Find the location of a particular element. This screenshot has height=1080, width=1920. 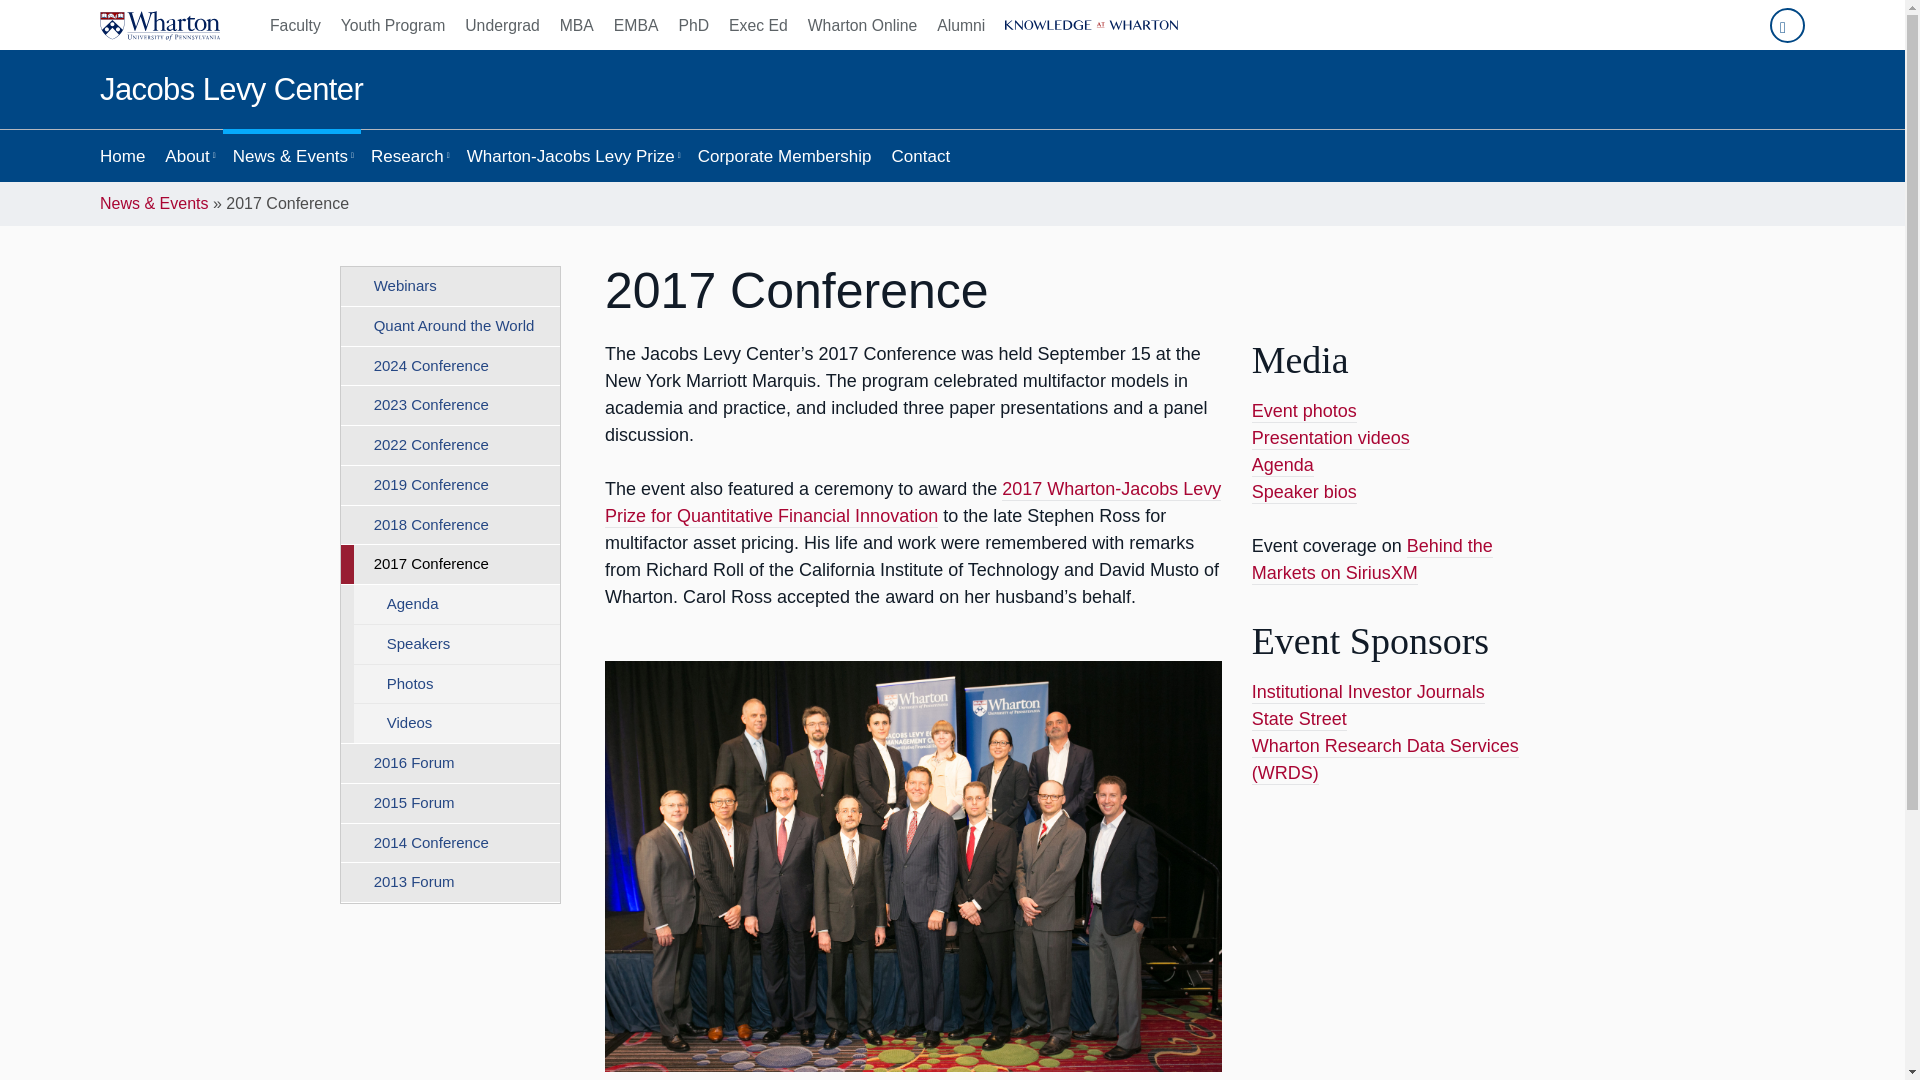

Wharton Home is located at coordinates (160, 24).